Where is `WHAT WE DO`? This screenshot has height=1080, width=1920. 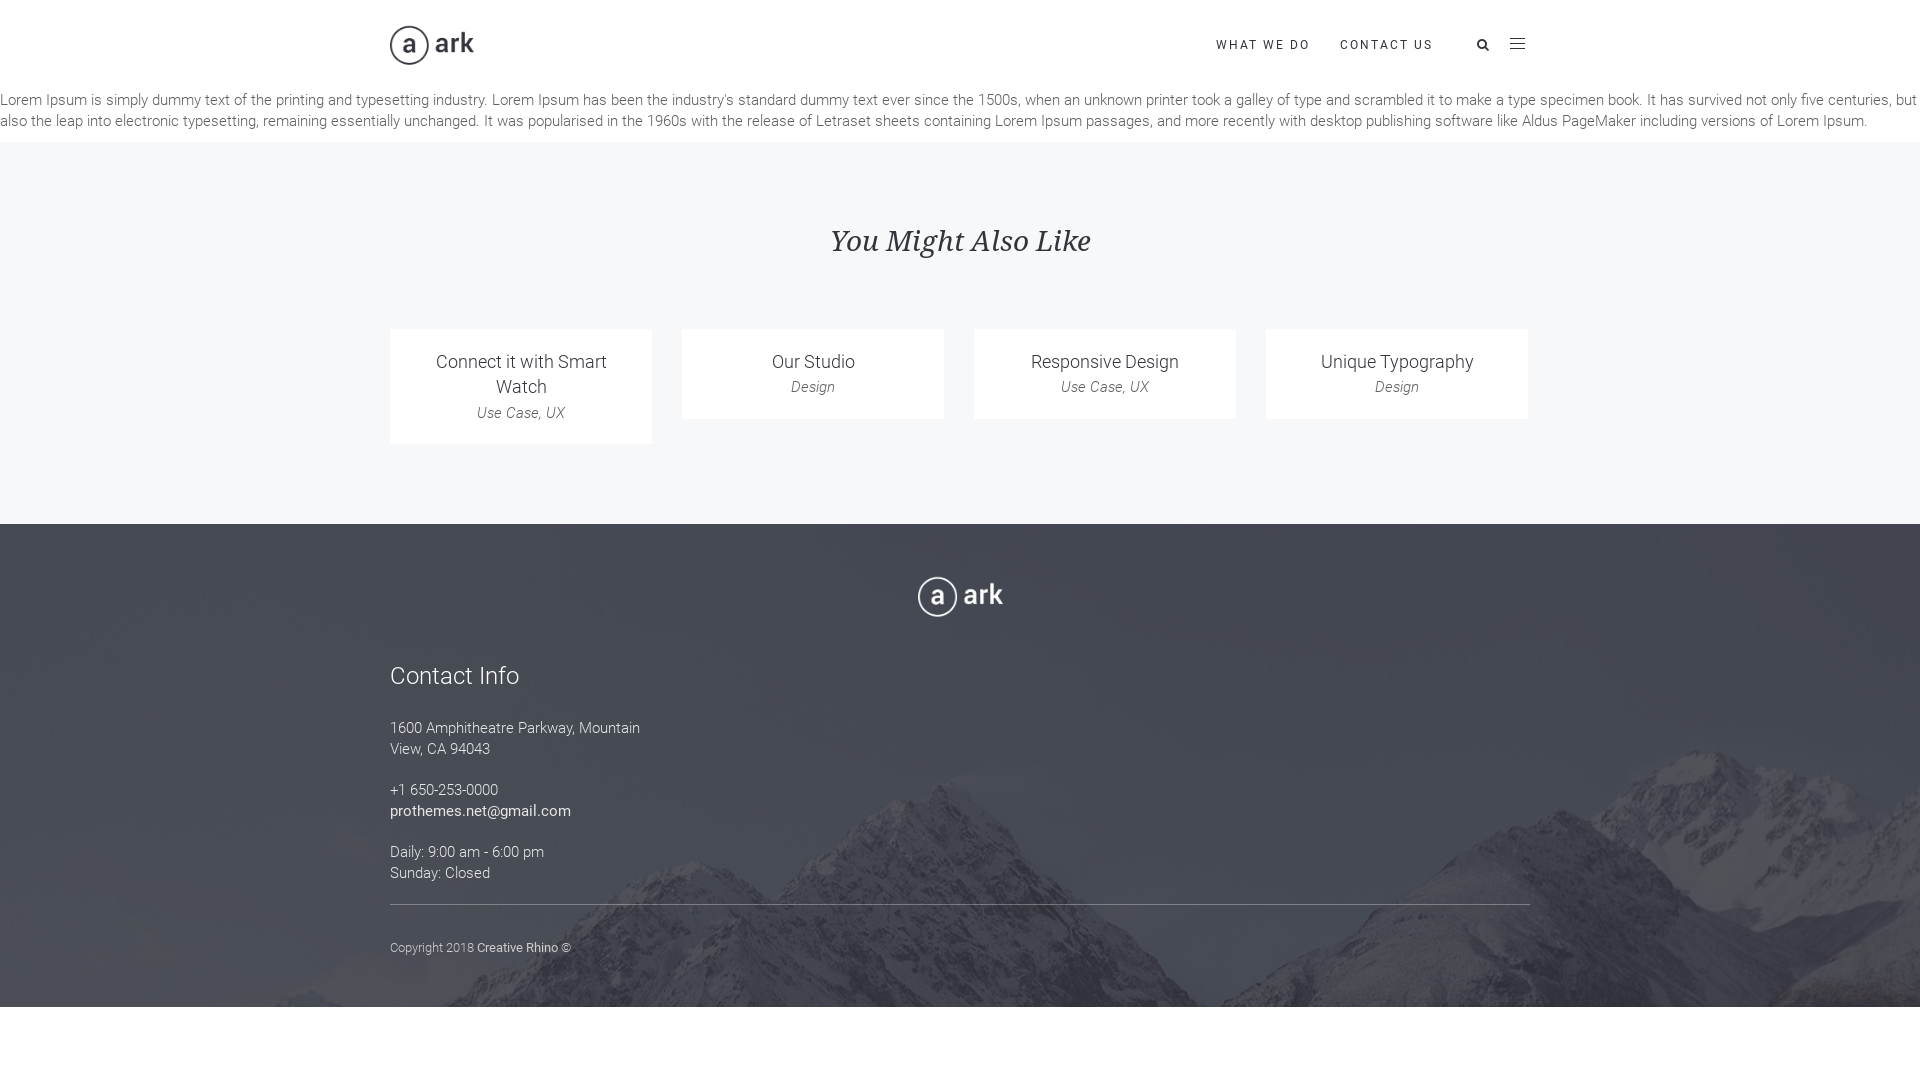
WHAT WE DO is located at coordinates (1263, 45).